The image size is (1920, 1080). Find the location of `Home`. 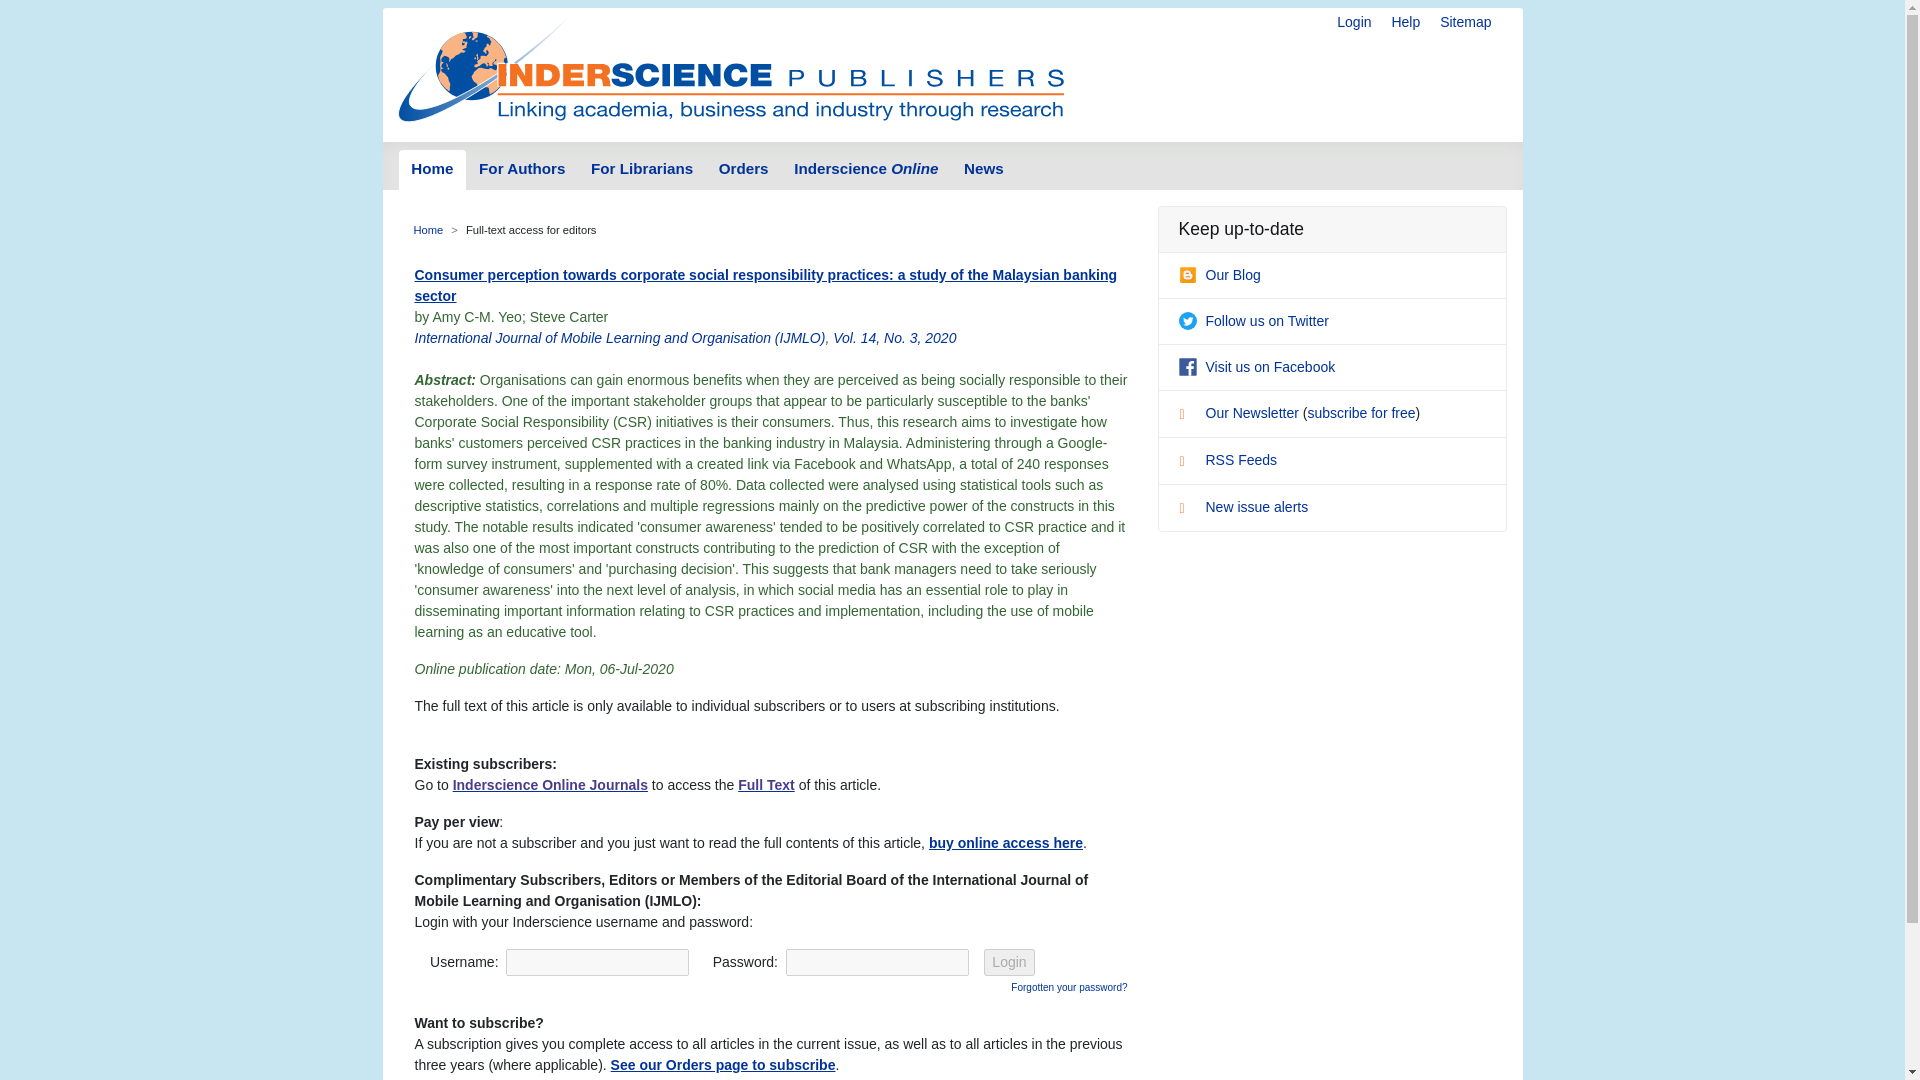

Home is located at coordinates (428, 230).